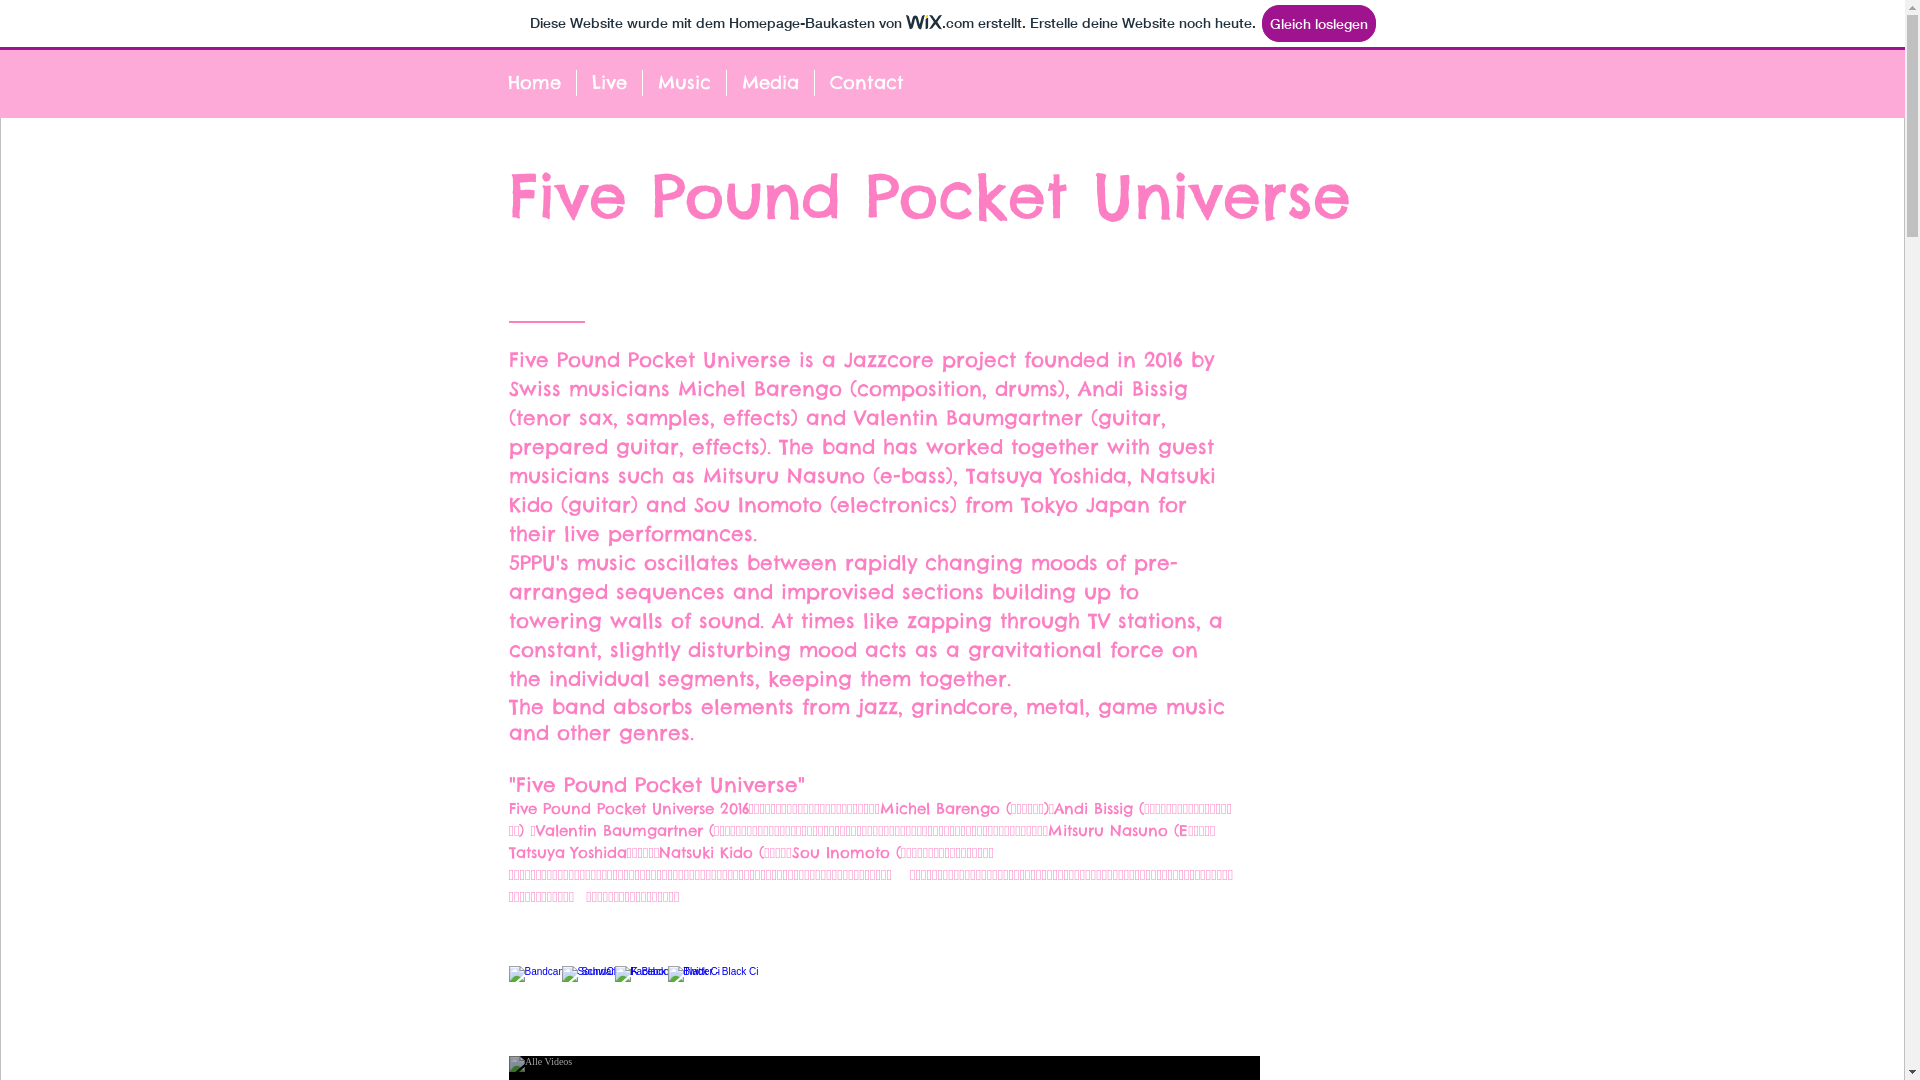 The image size is (1920, 1080). Describe the element at coordinates (866, 83) in the screenshot. I see `Contact` at that location.